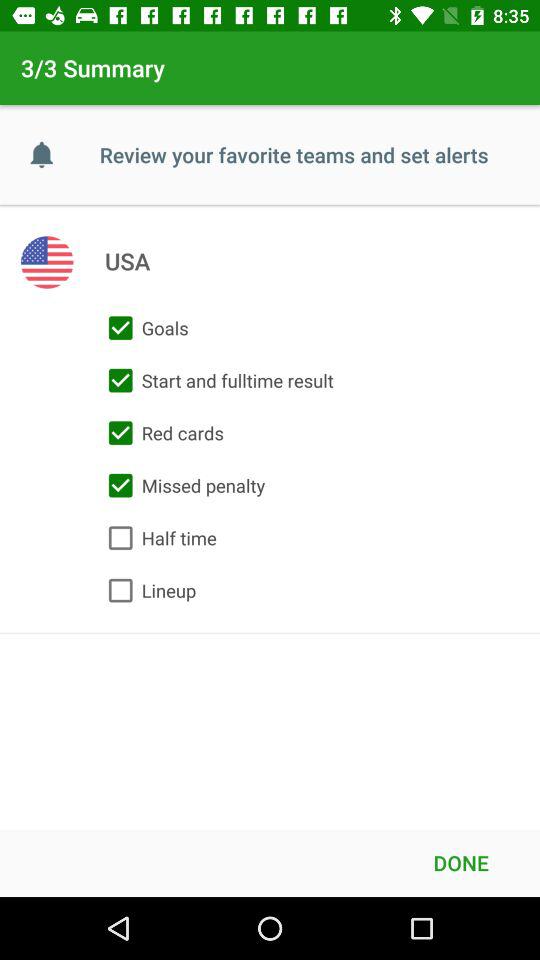 The height and width of the screenshot is (960, 540). What do you see at coordinates (182, 485) in the screenshot?
I see `select missed penalty item` at bounding box center [182, 485].